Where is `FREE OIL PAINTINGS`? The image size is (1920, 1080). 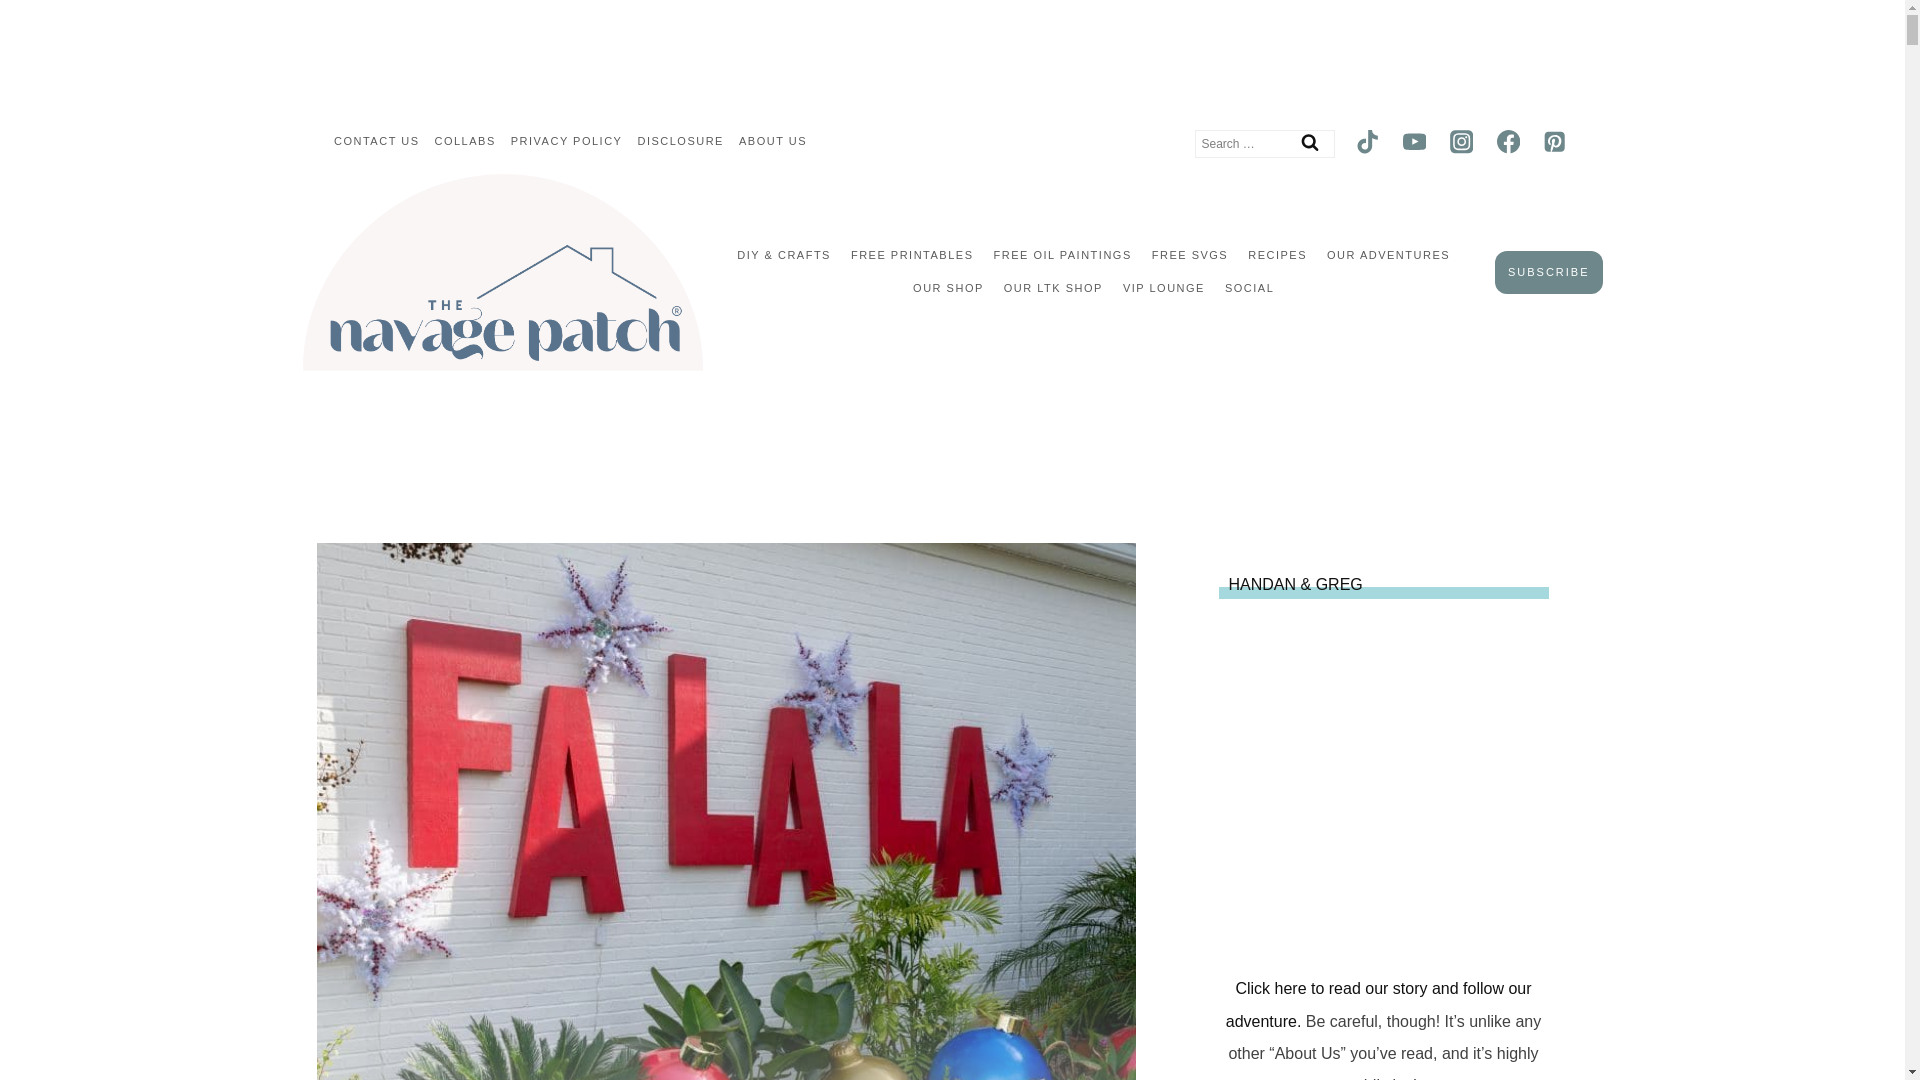 FREE OIL PAINTINGS is located at coordinates (1062, 256).